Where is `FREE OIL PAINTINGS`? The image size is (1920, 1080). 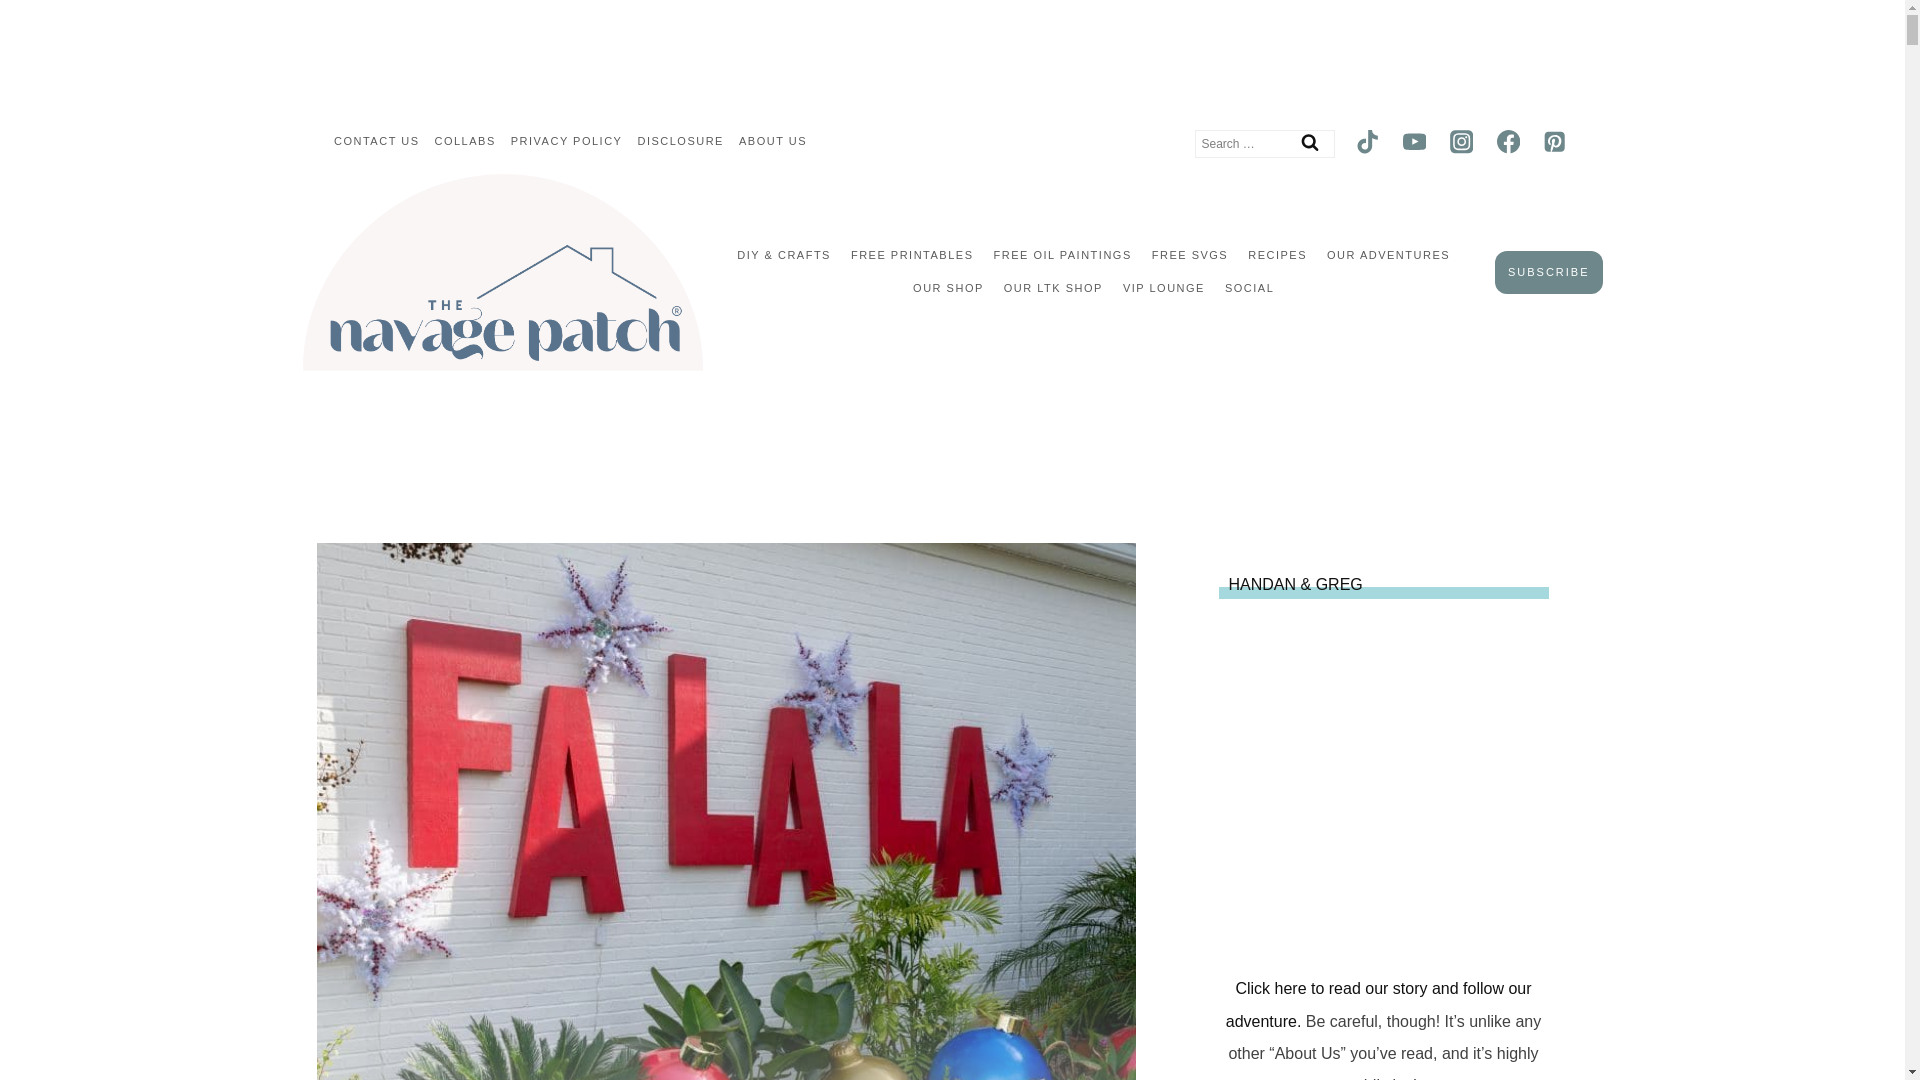 FREE OIL PAINTINGS is located at coordinates (1062, 256).